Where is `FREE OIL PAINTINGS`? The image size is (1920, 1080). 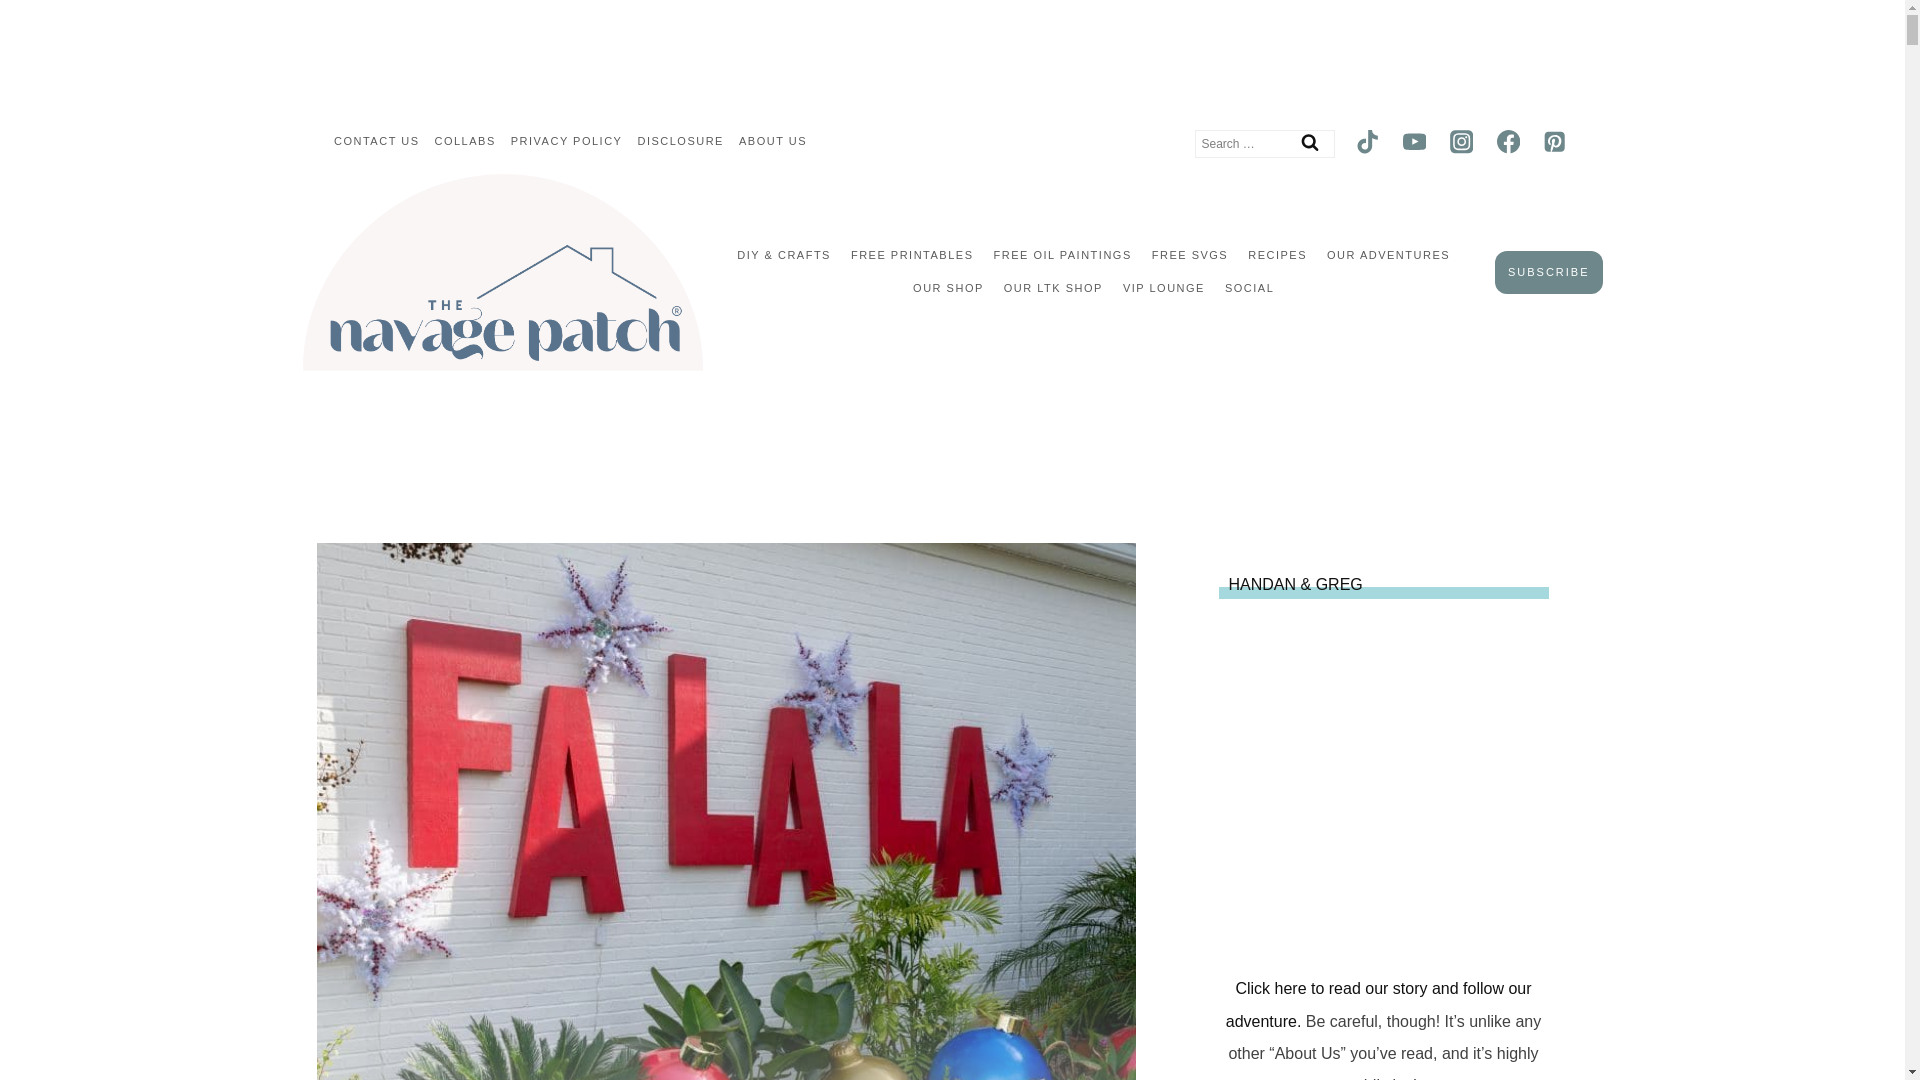 FREE OIL PAINTINGS is located at coordinates (1062, 256).